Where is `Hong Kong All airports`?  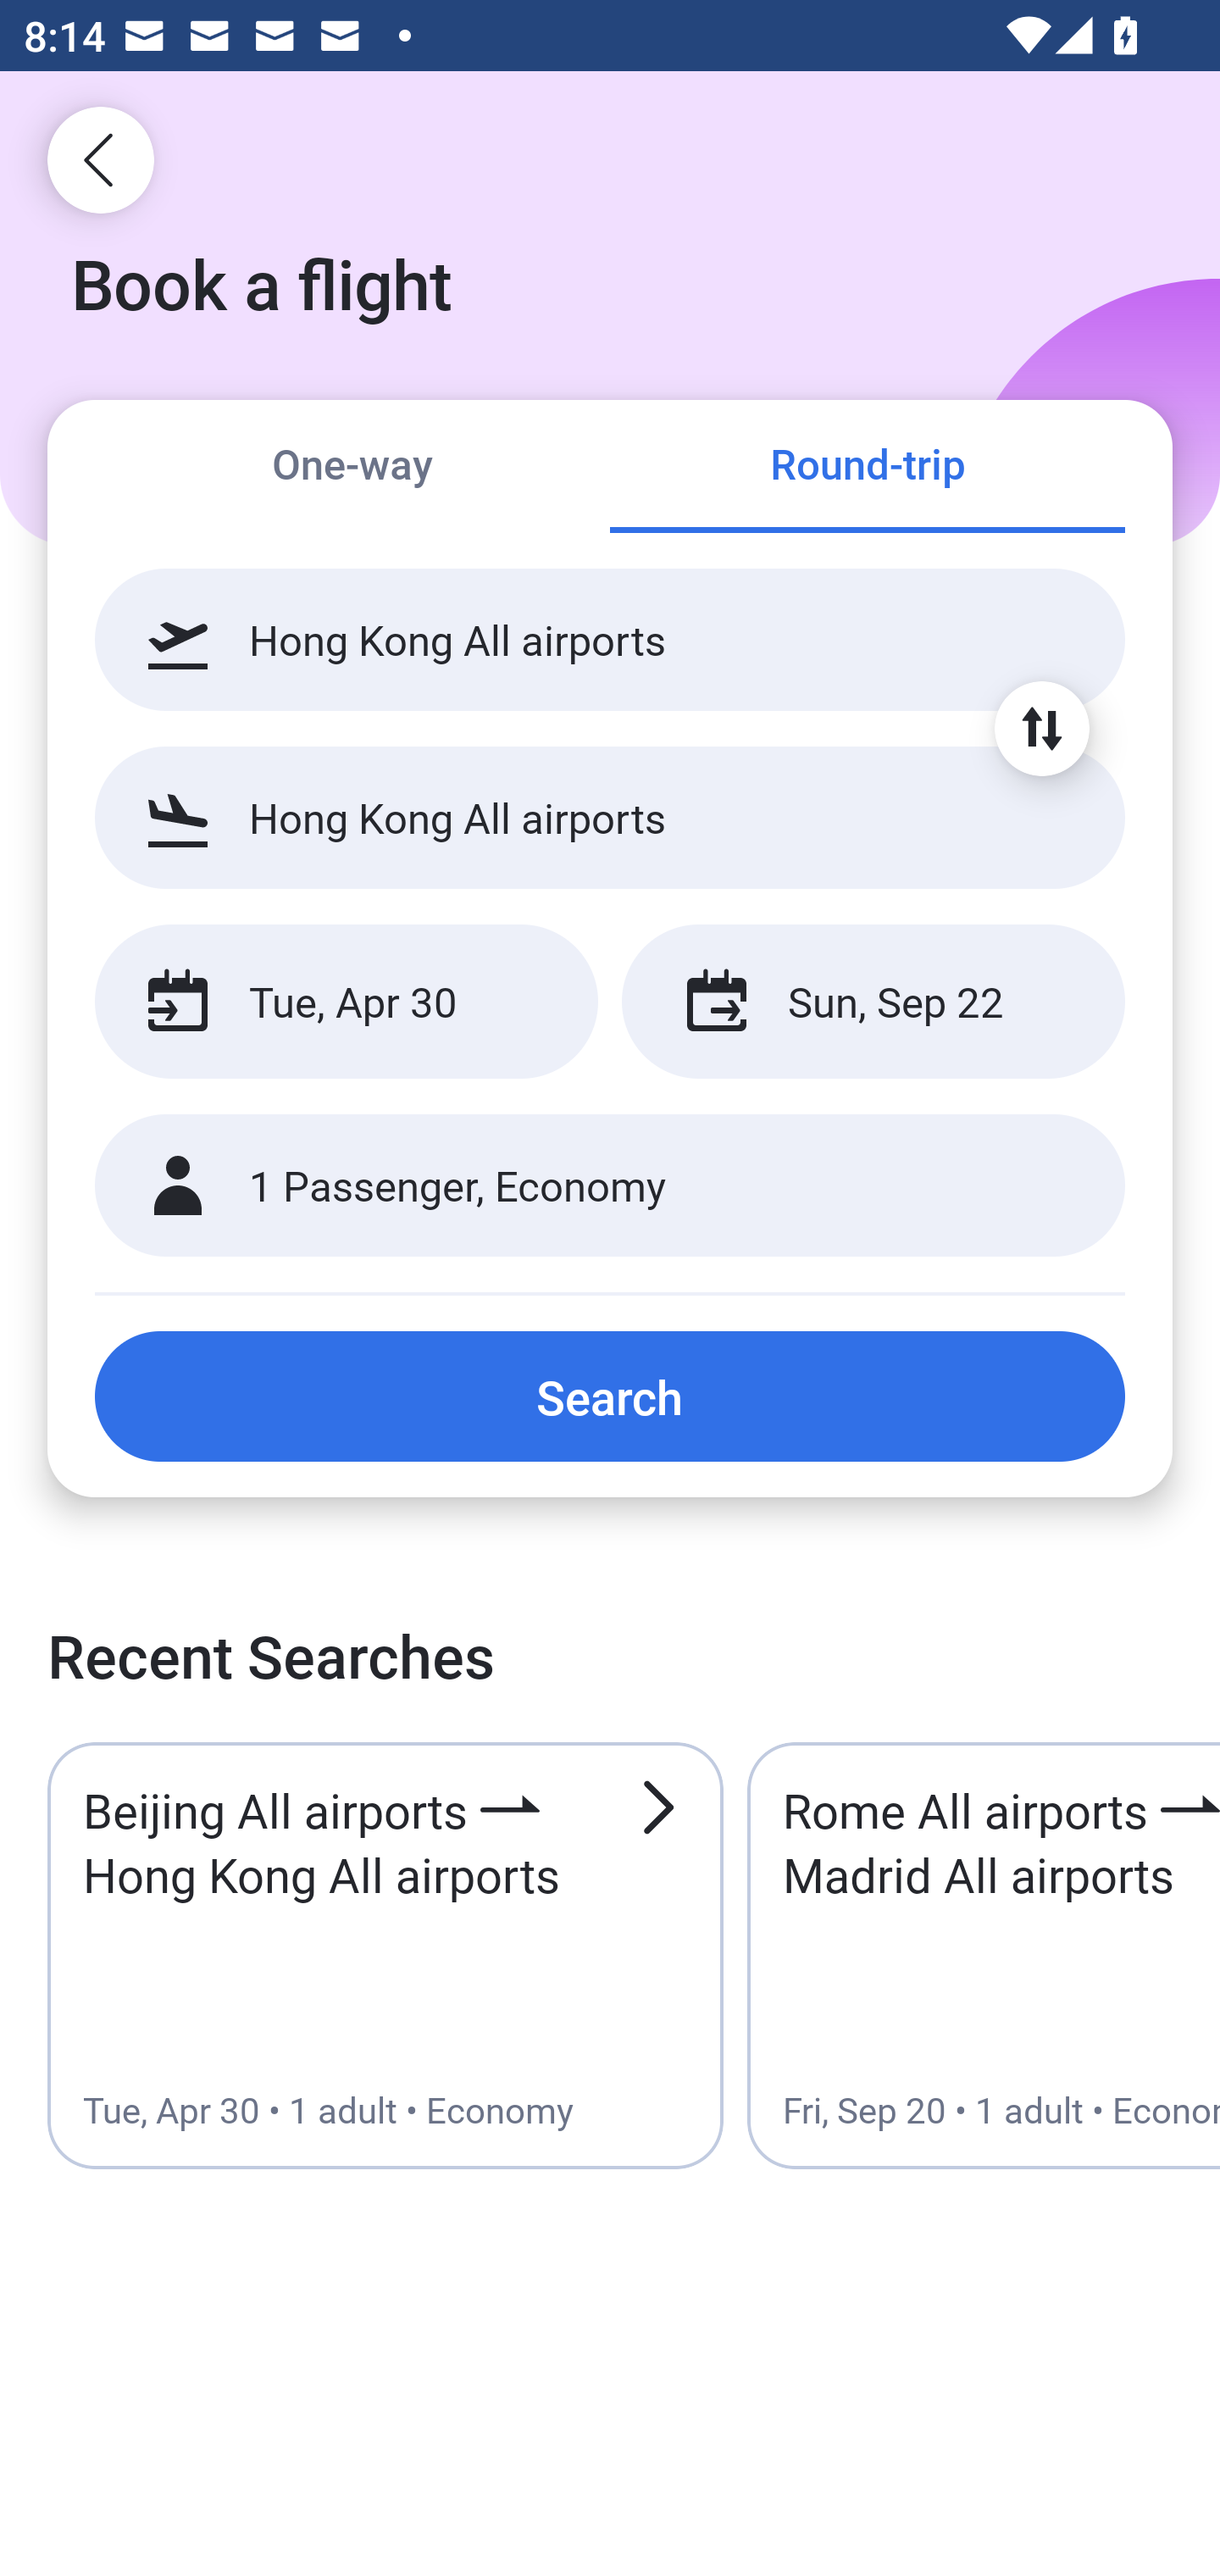
Hong Kong All airports is located at coordinates (610, 640).